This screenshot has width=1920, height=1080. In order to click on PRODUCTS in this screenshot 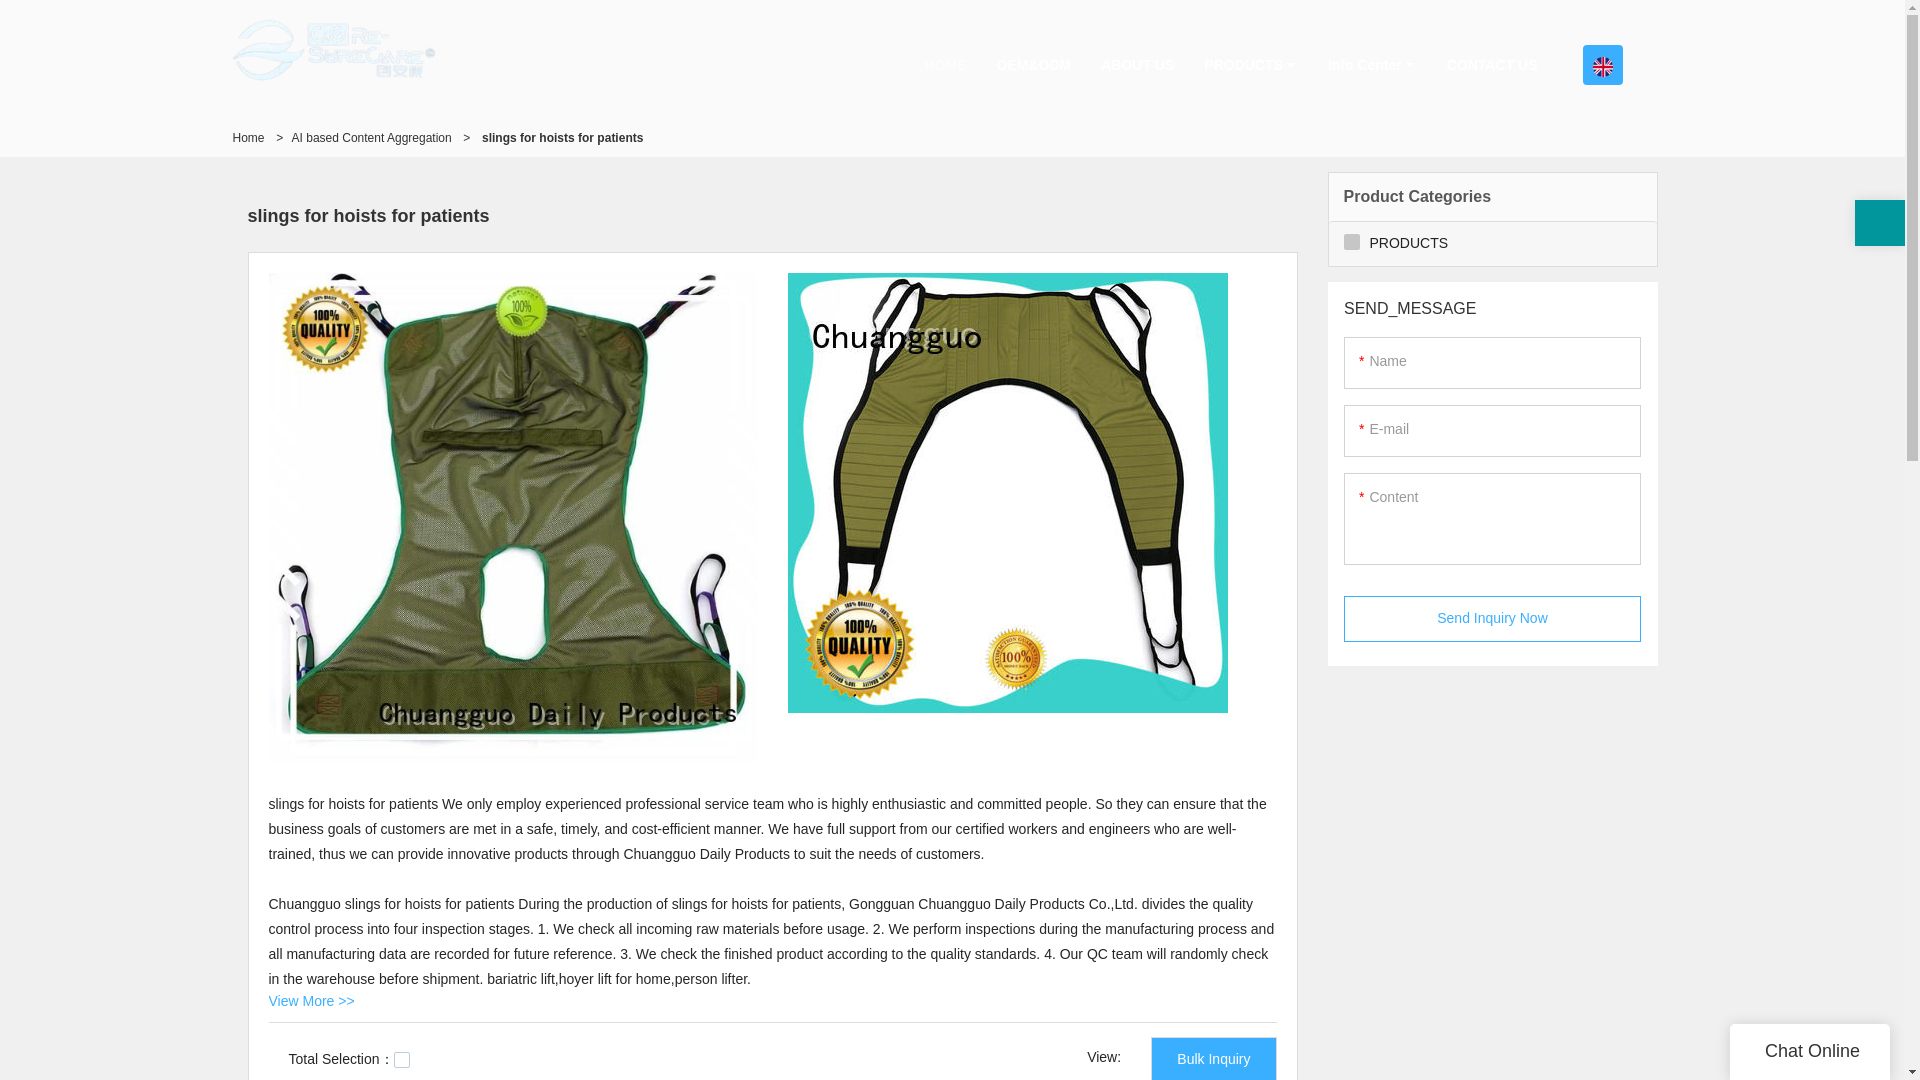, I will do `click(1250, 65)`.